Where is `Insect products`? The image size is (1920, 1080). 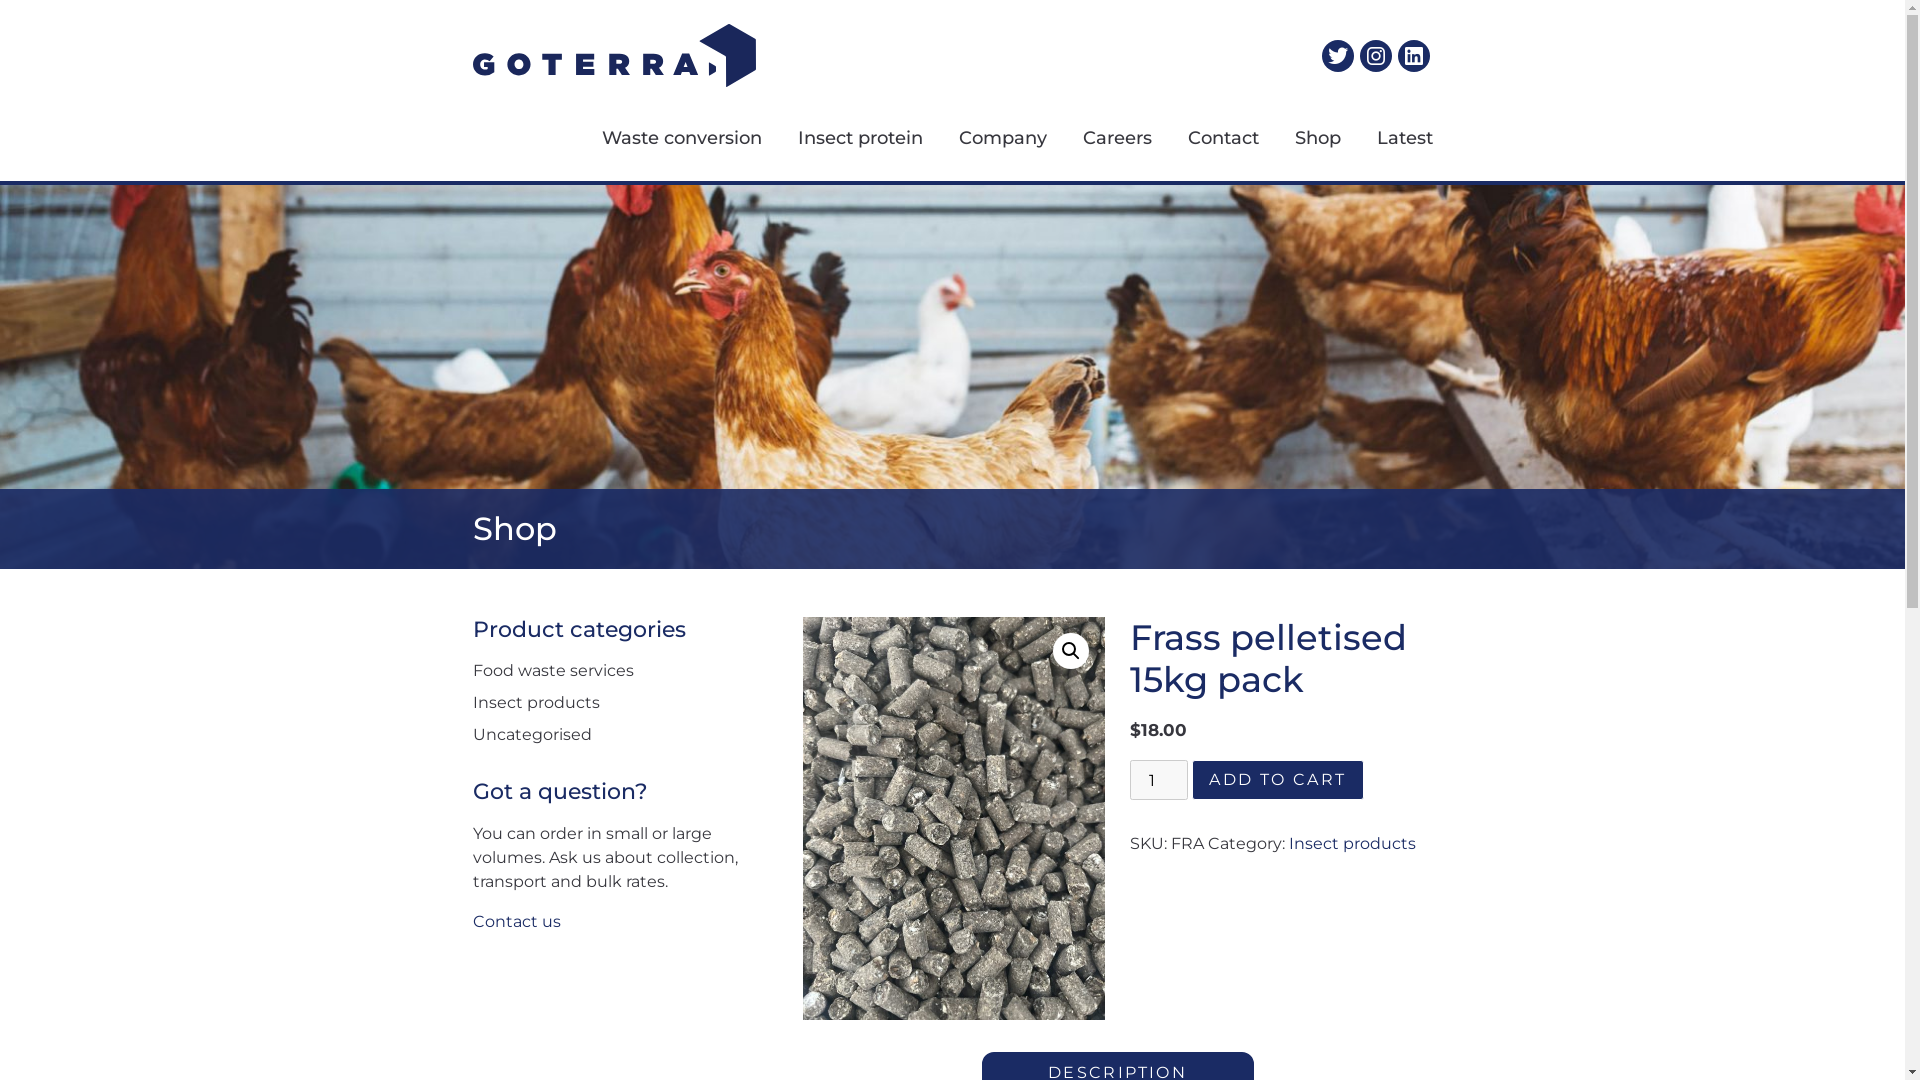 Insect products is located at coordinates (536, 702).